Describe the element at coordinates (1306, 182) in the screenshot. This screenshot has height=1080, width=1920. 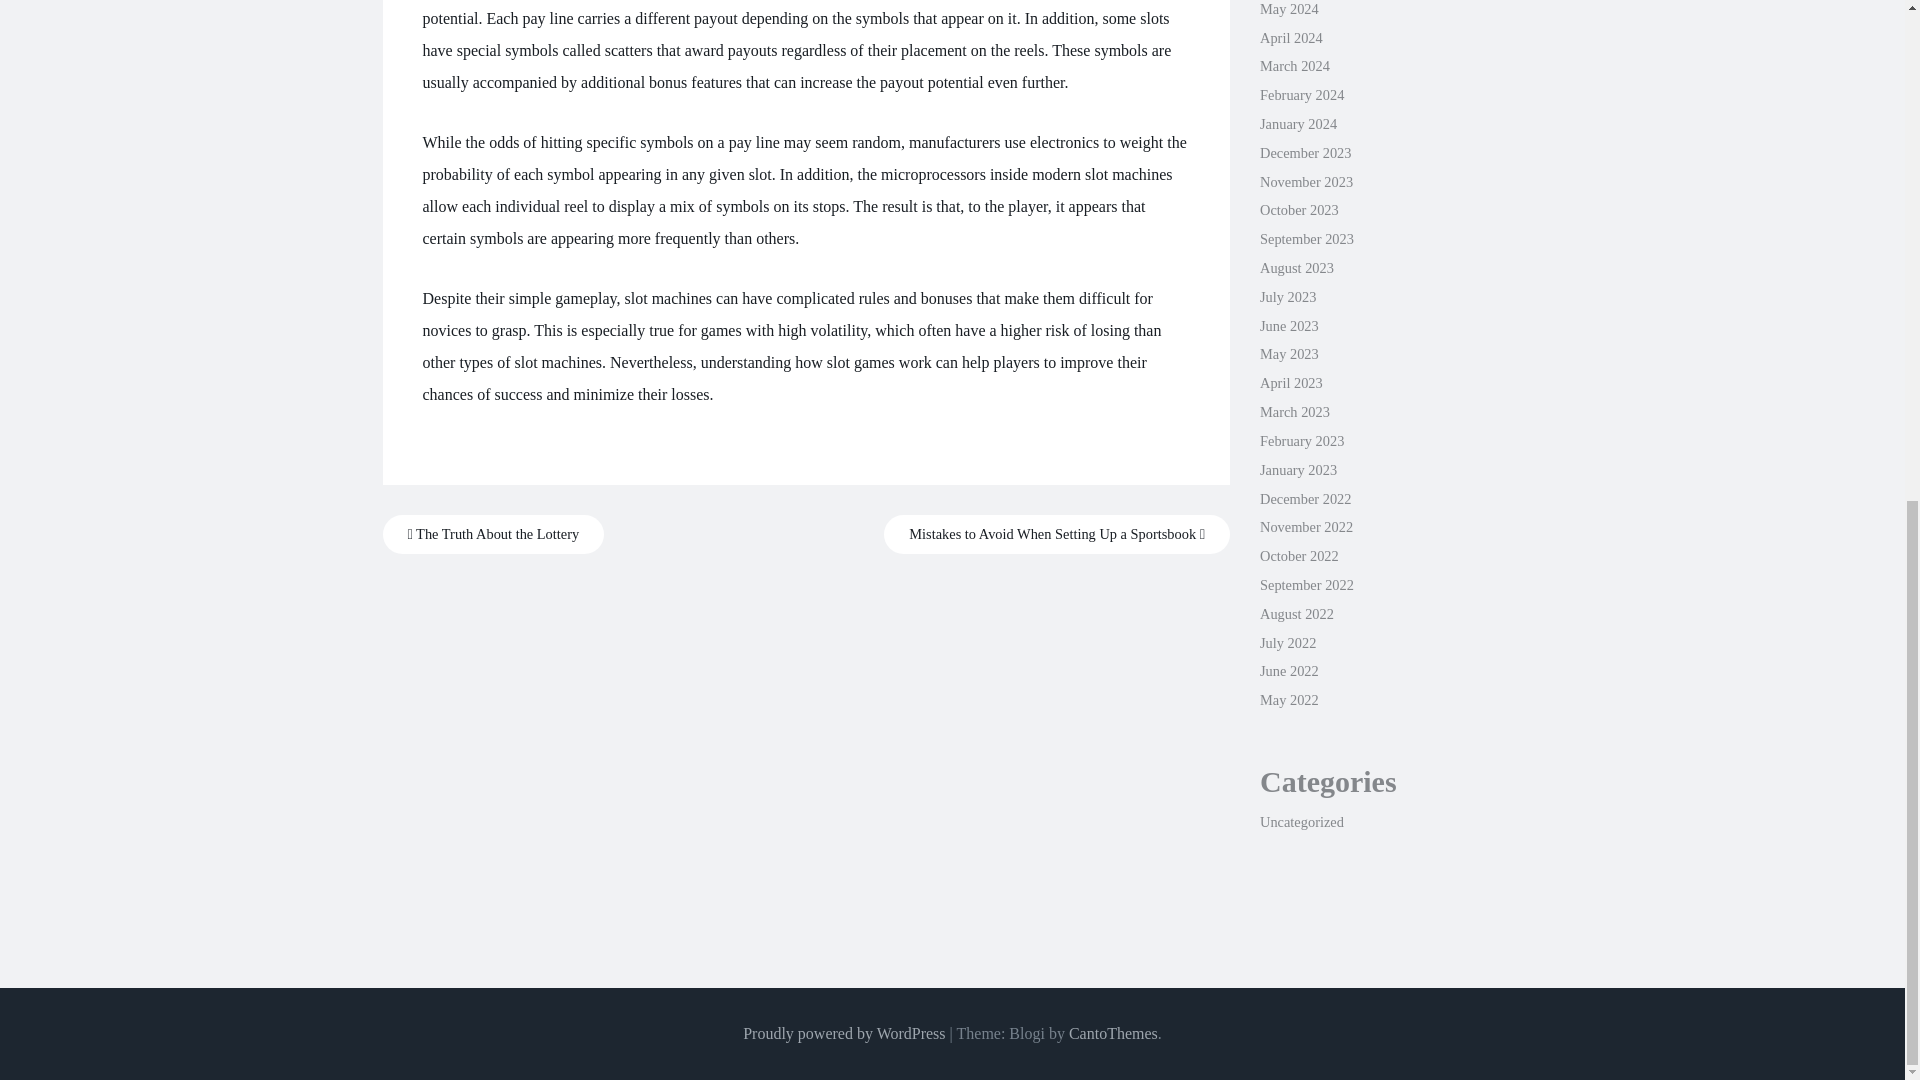
I see `November 2023` at that location.